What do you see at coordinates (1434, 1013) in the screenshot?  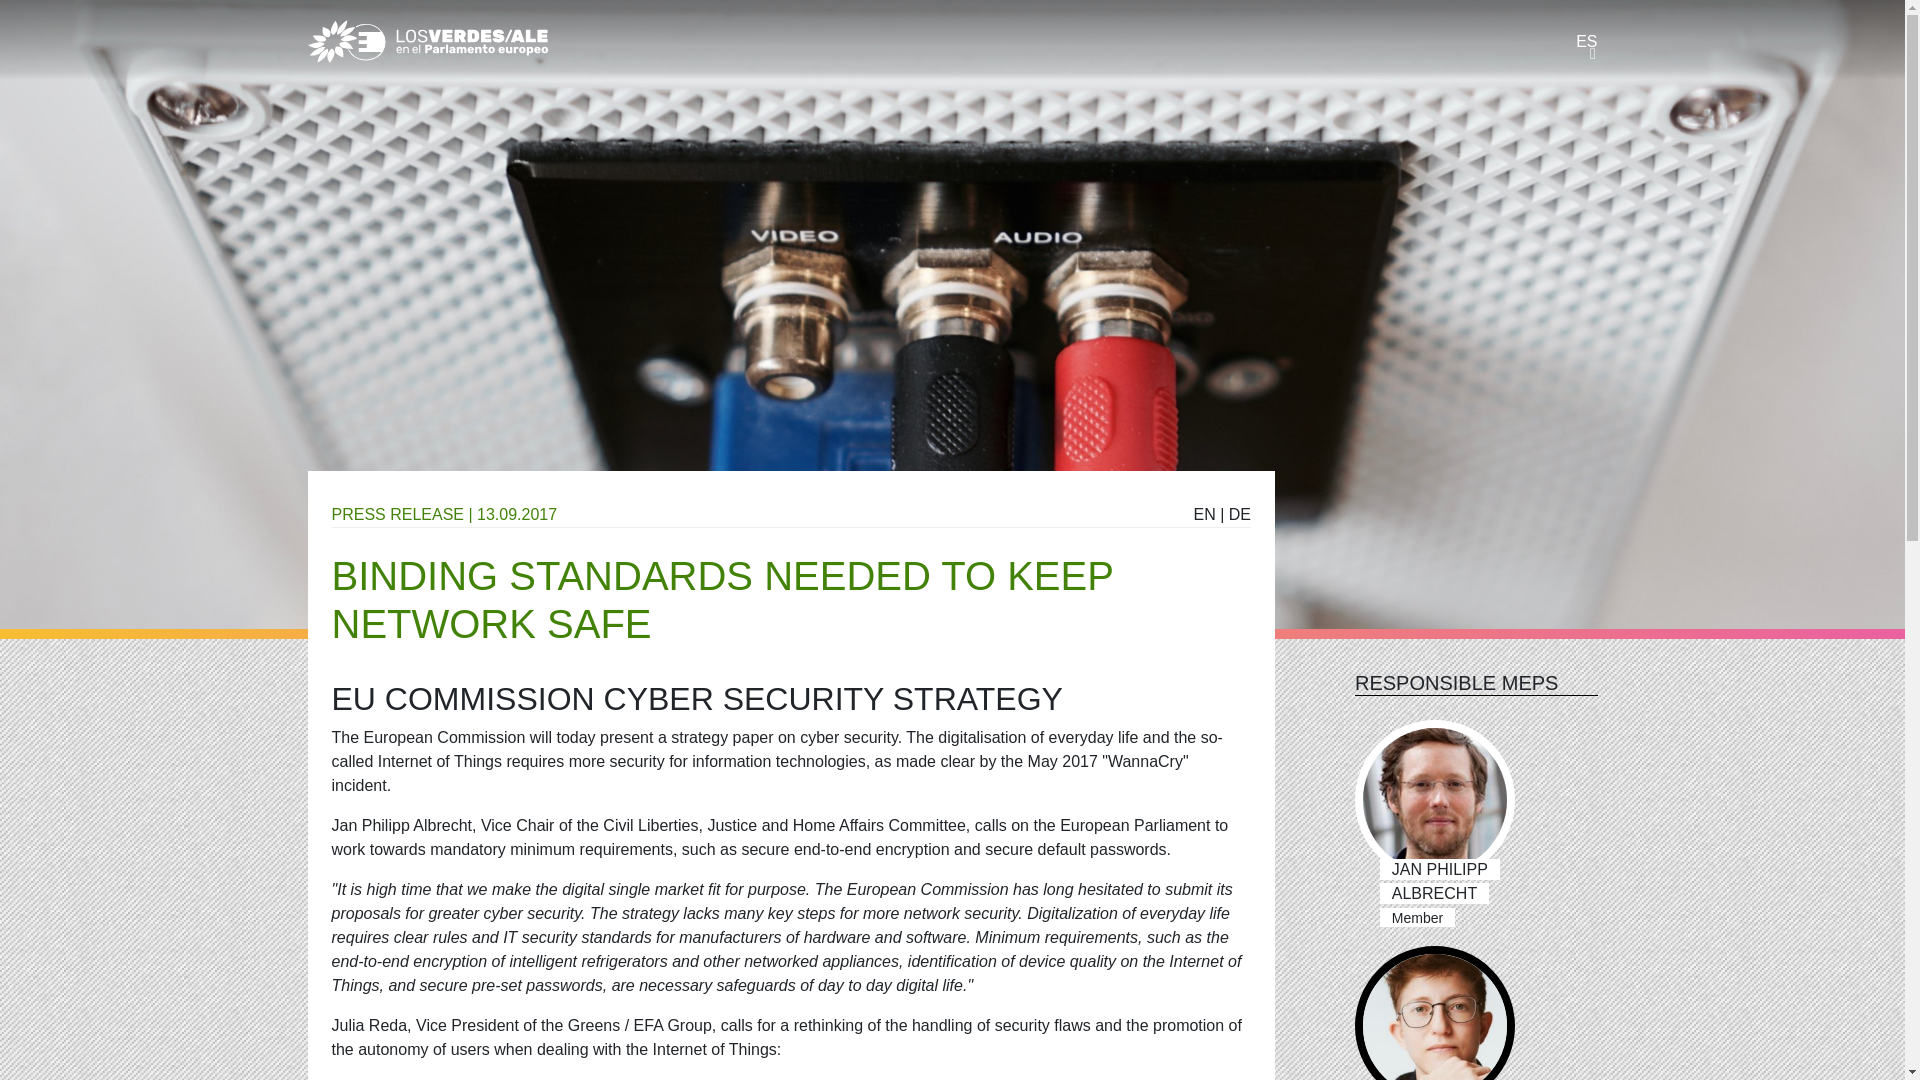 I see `Felix Reda` at bounding box center [1434, 1013].